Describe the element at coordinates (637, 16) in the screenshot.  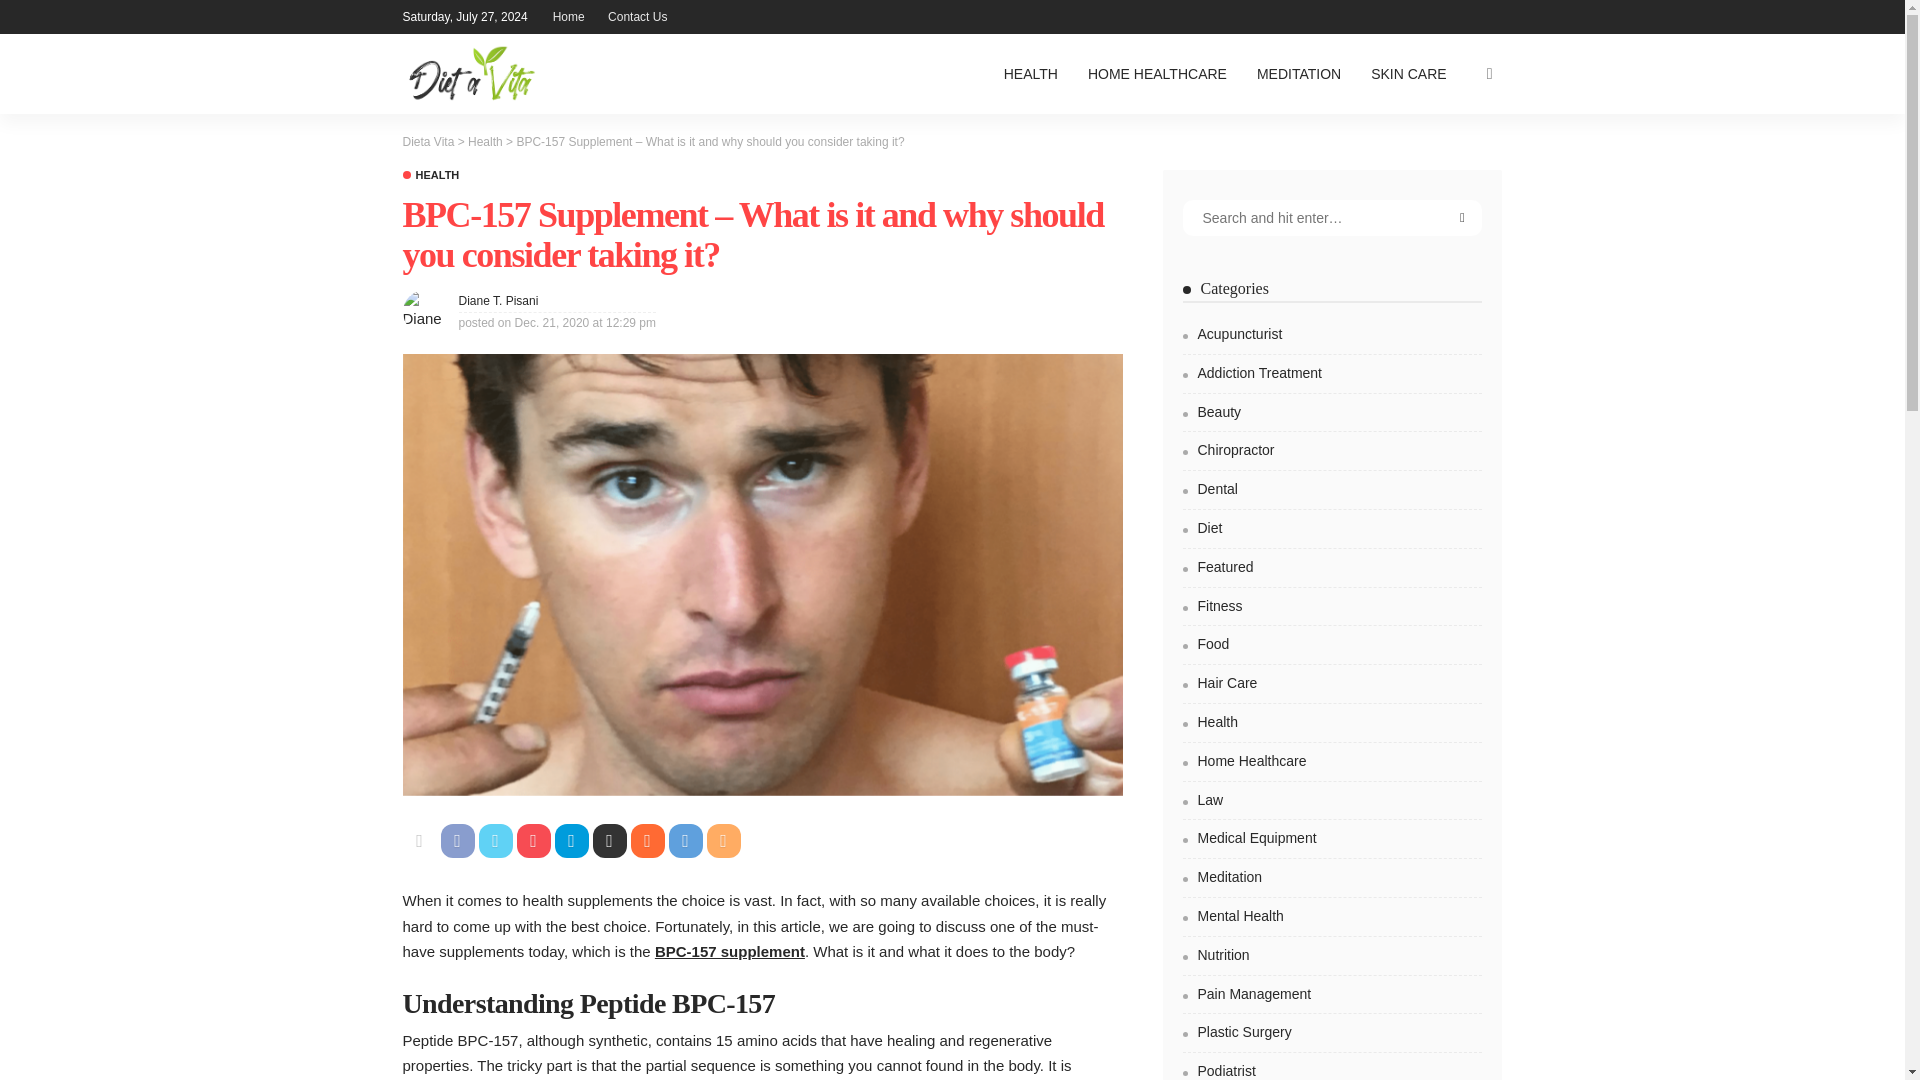
I see `Contact Us` at that location.